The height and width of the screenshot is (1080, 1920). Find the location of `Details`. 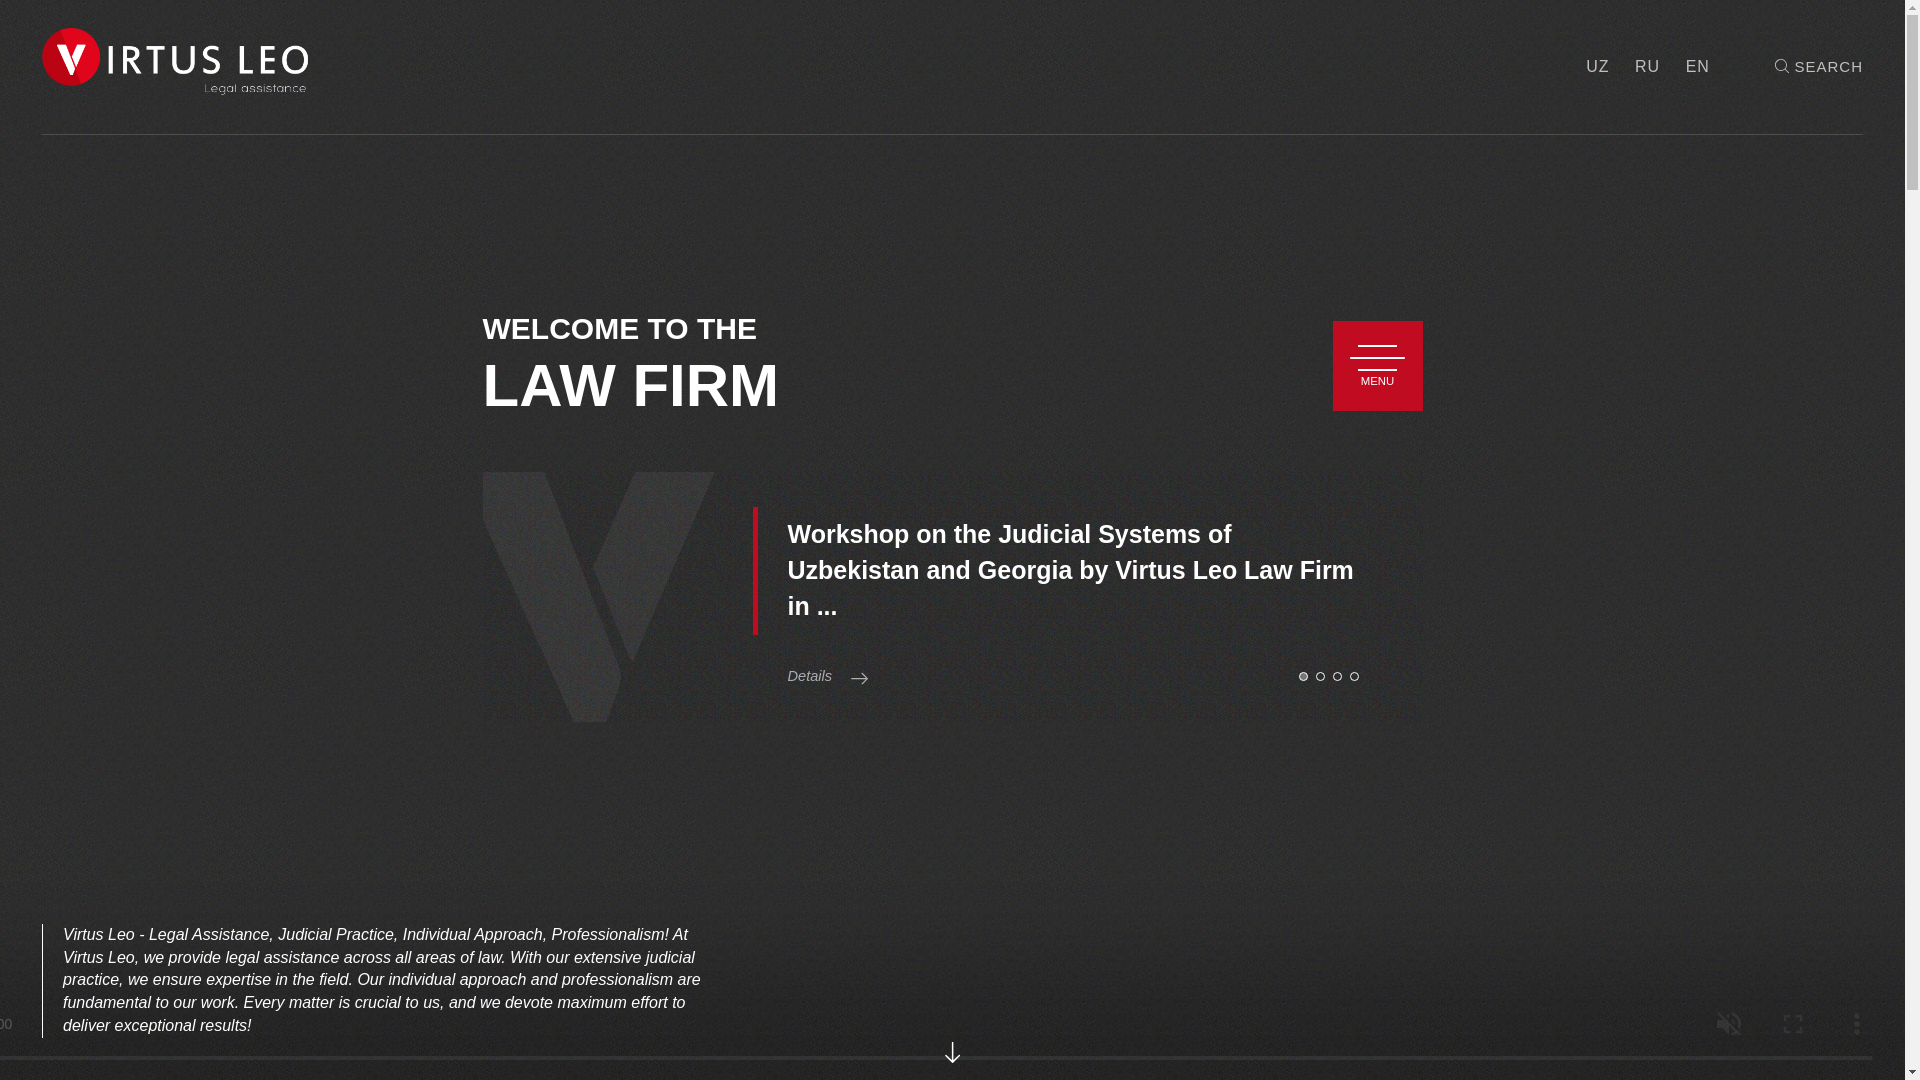

Details is located at coordinates (810, 676).